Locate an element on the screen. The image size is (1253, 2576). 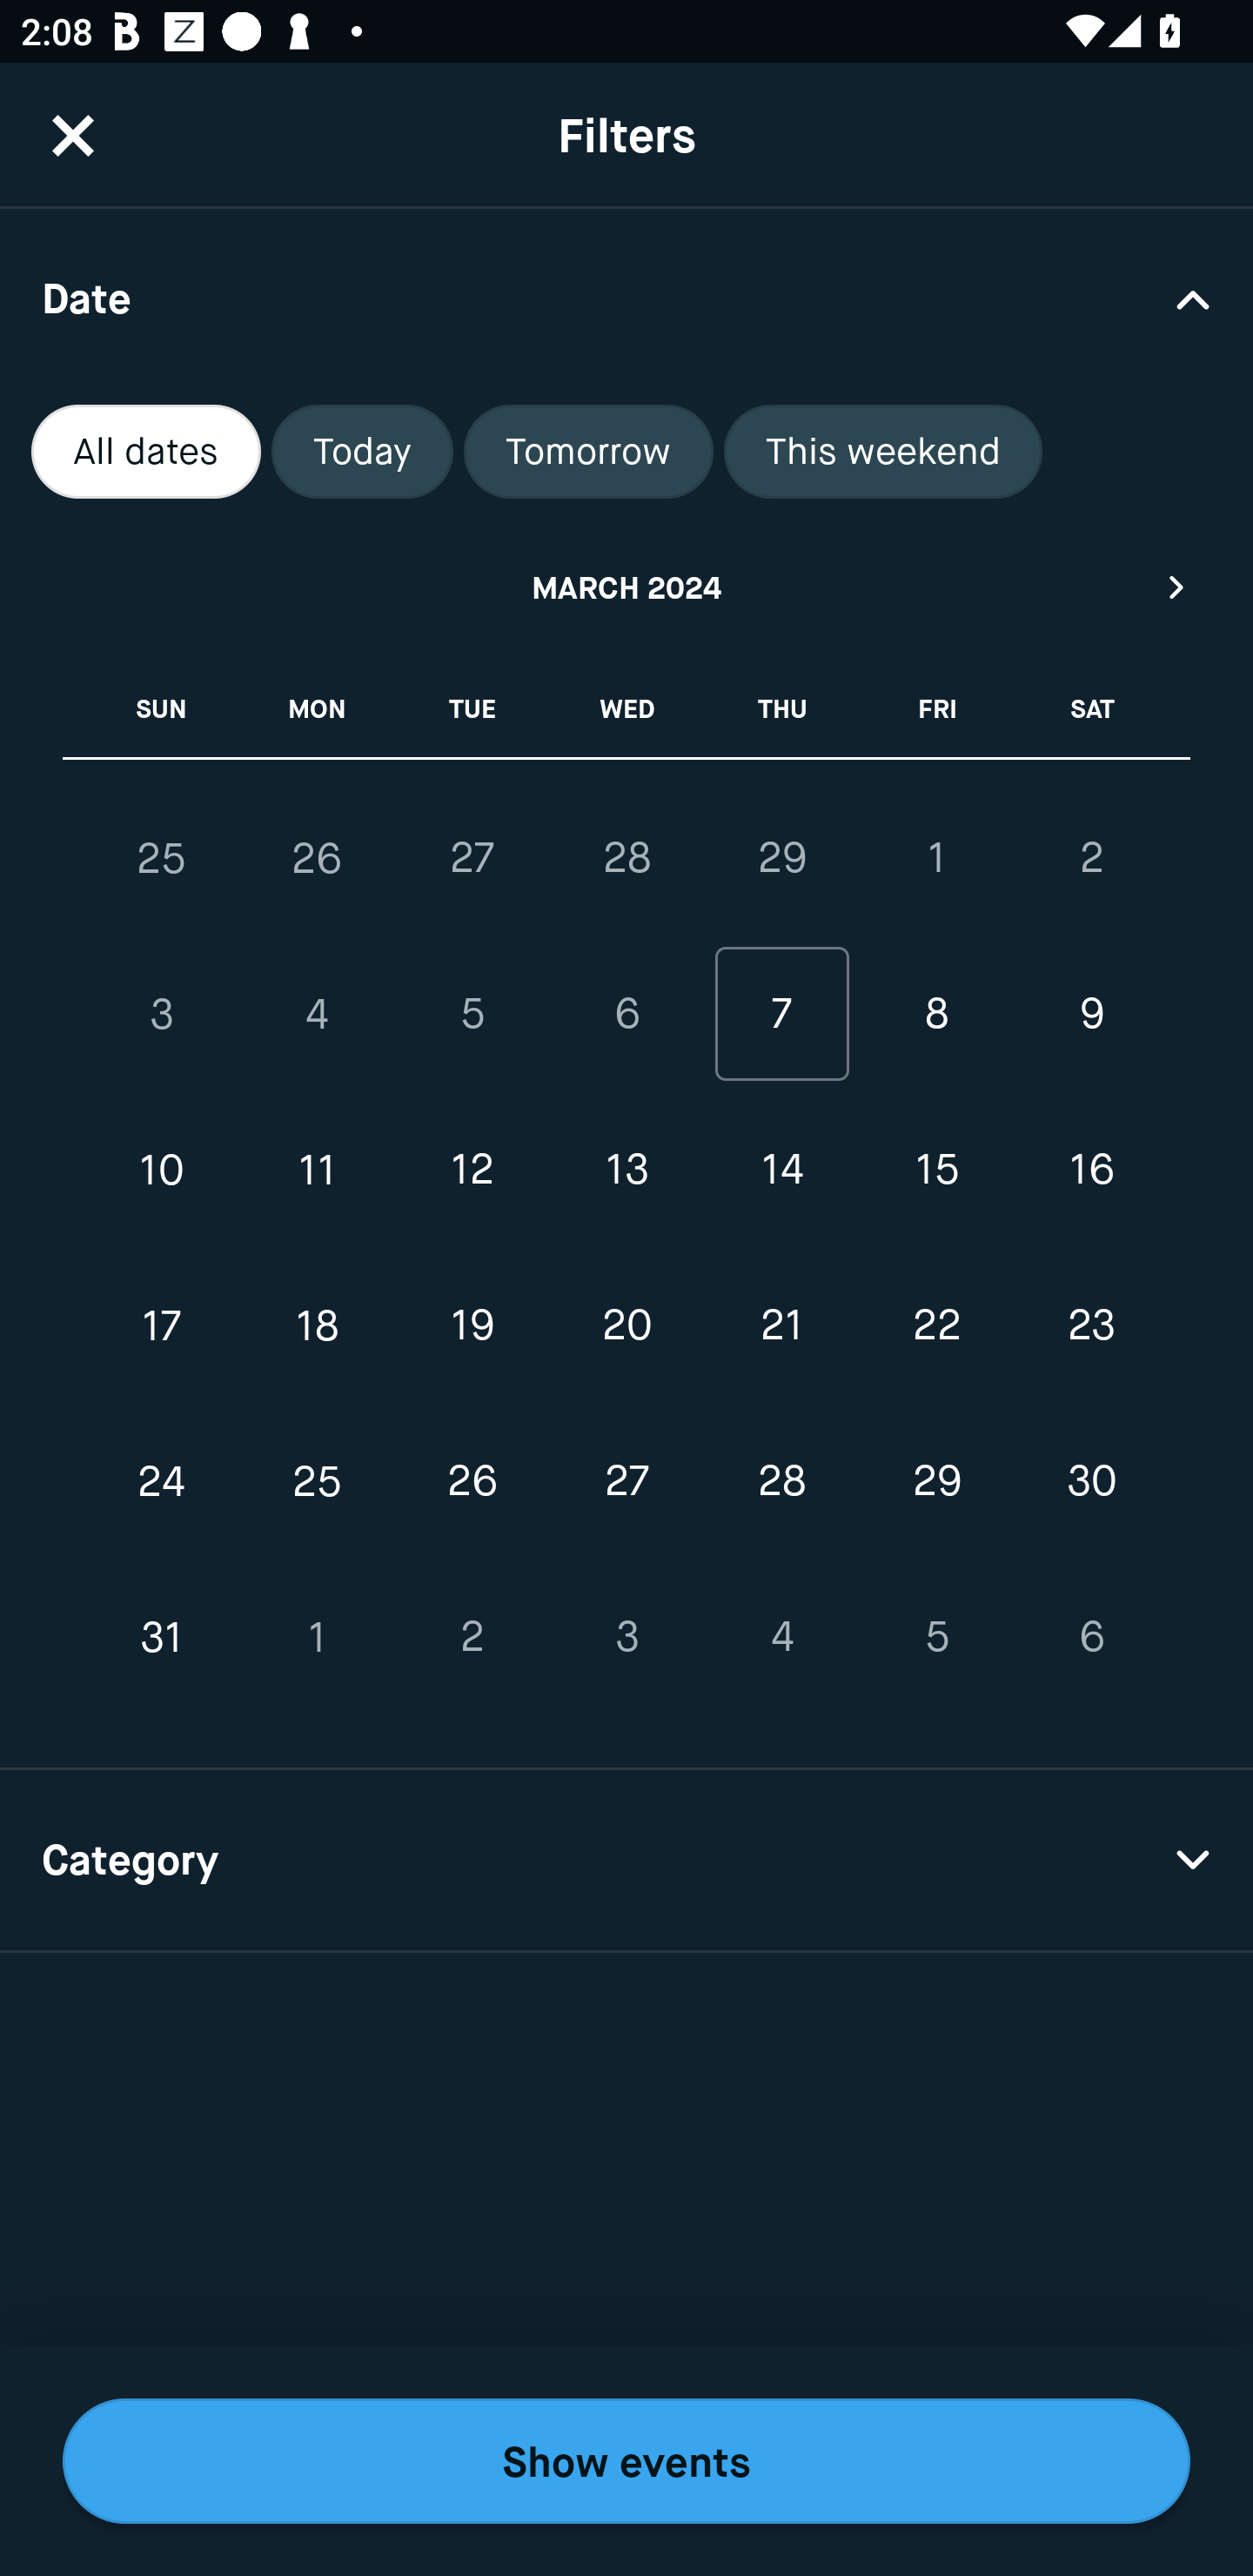
19 is located at coordinates (472, 1325).